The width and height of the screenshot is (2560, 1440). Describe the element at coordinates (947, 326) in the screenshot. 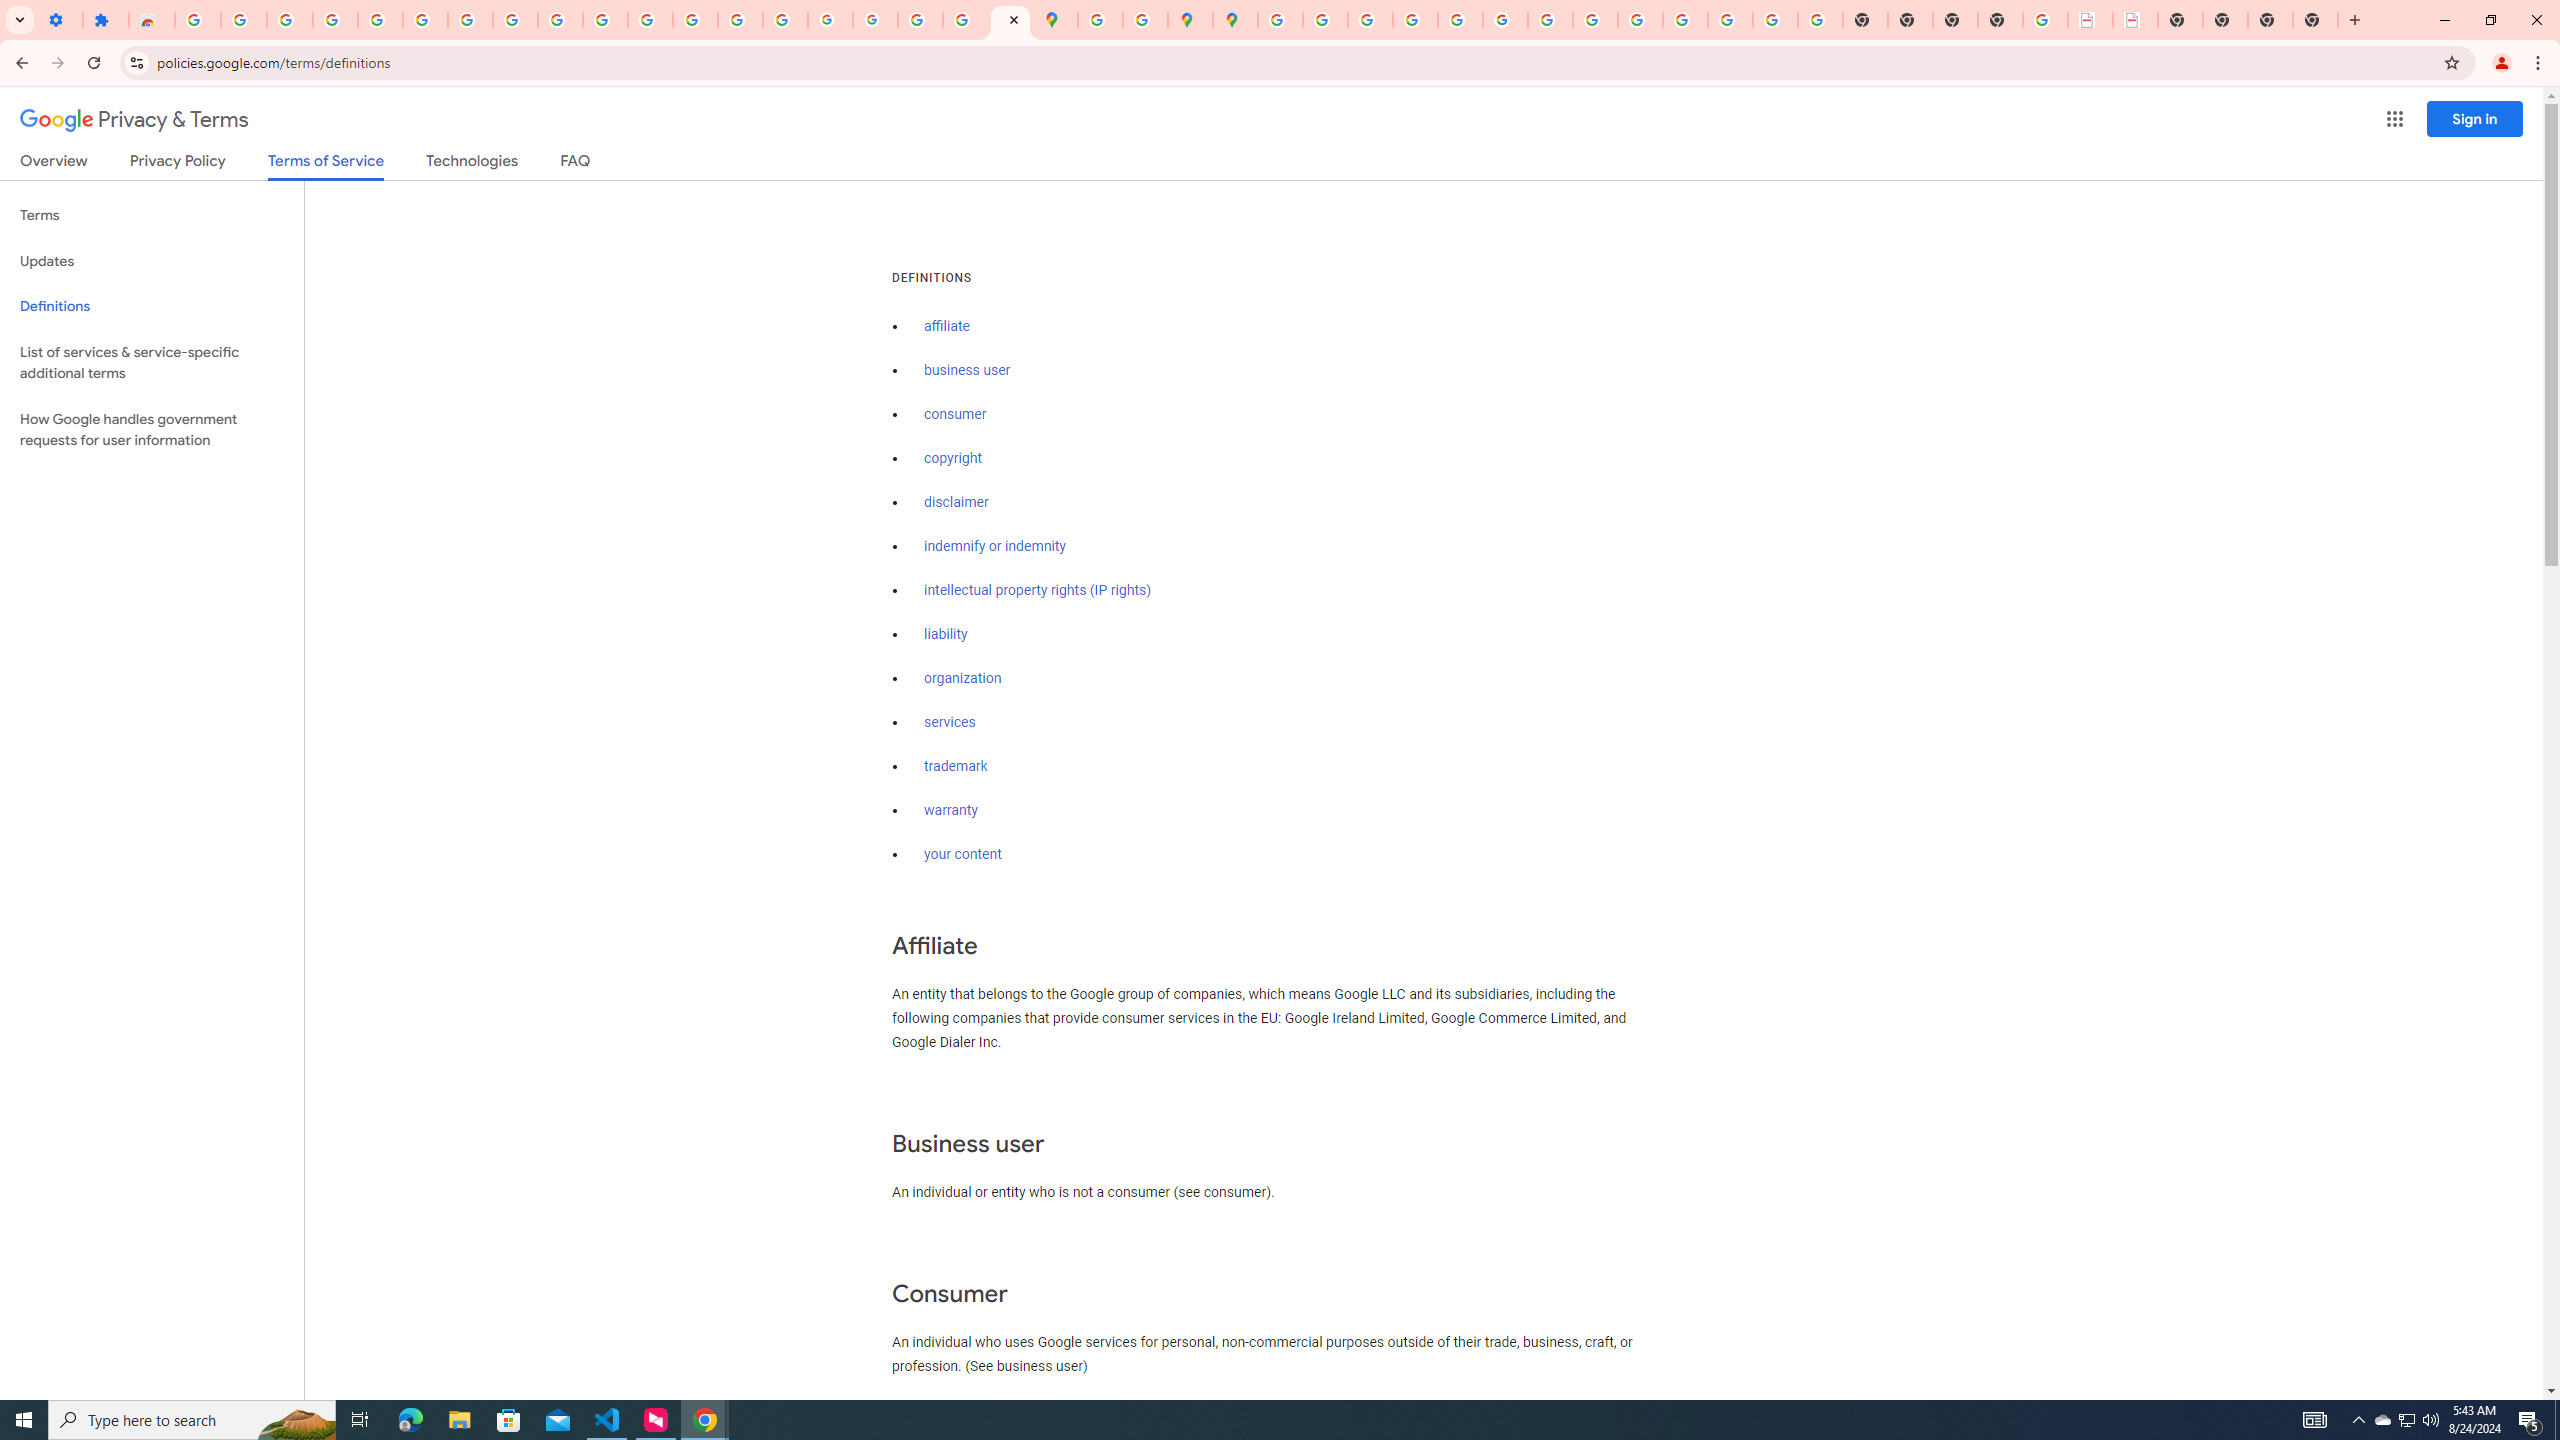

I see `affiliate` at that location.